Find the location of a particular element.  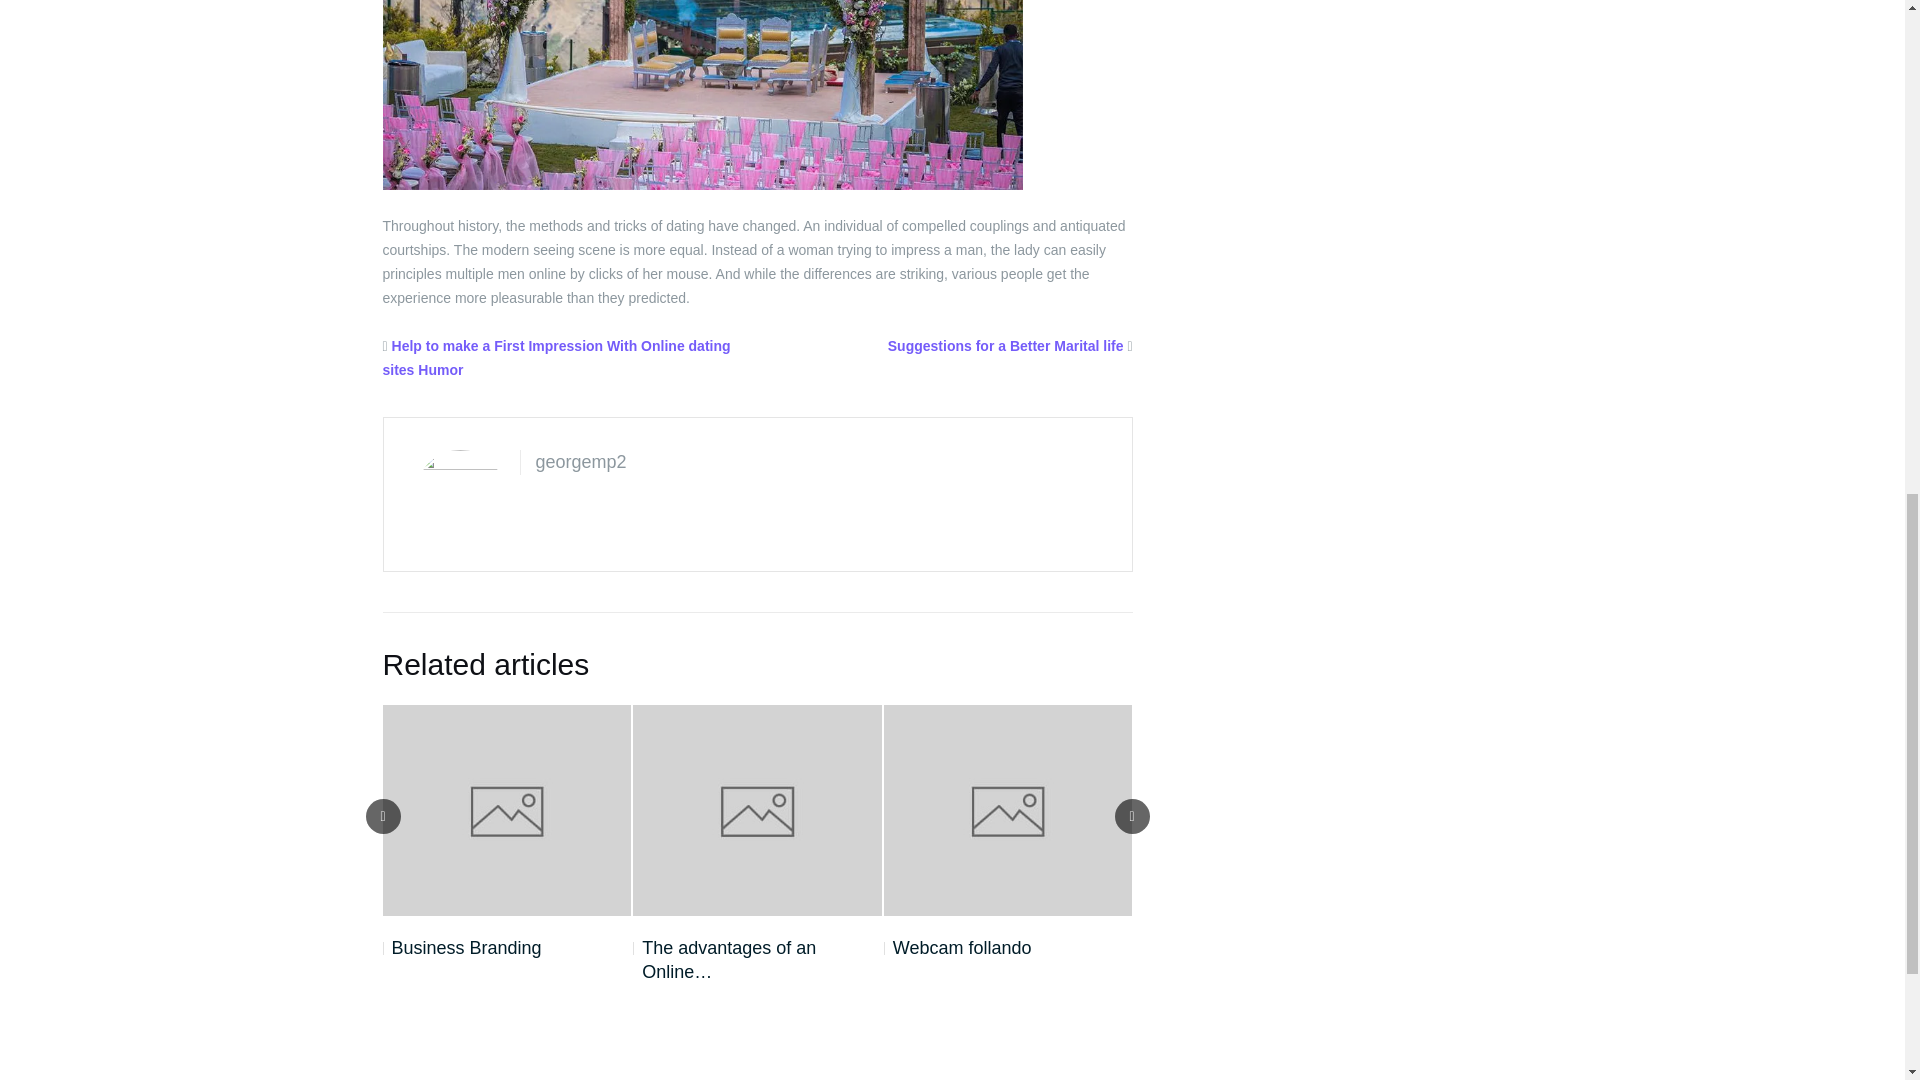

Webcam follando is located at coordinates (958, 948).